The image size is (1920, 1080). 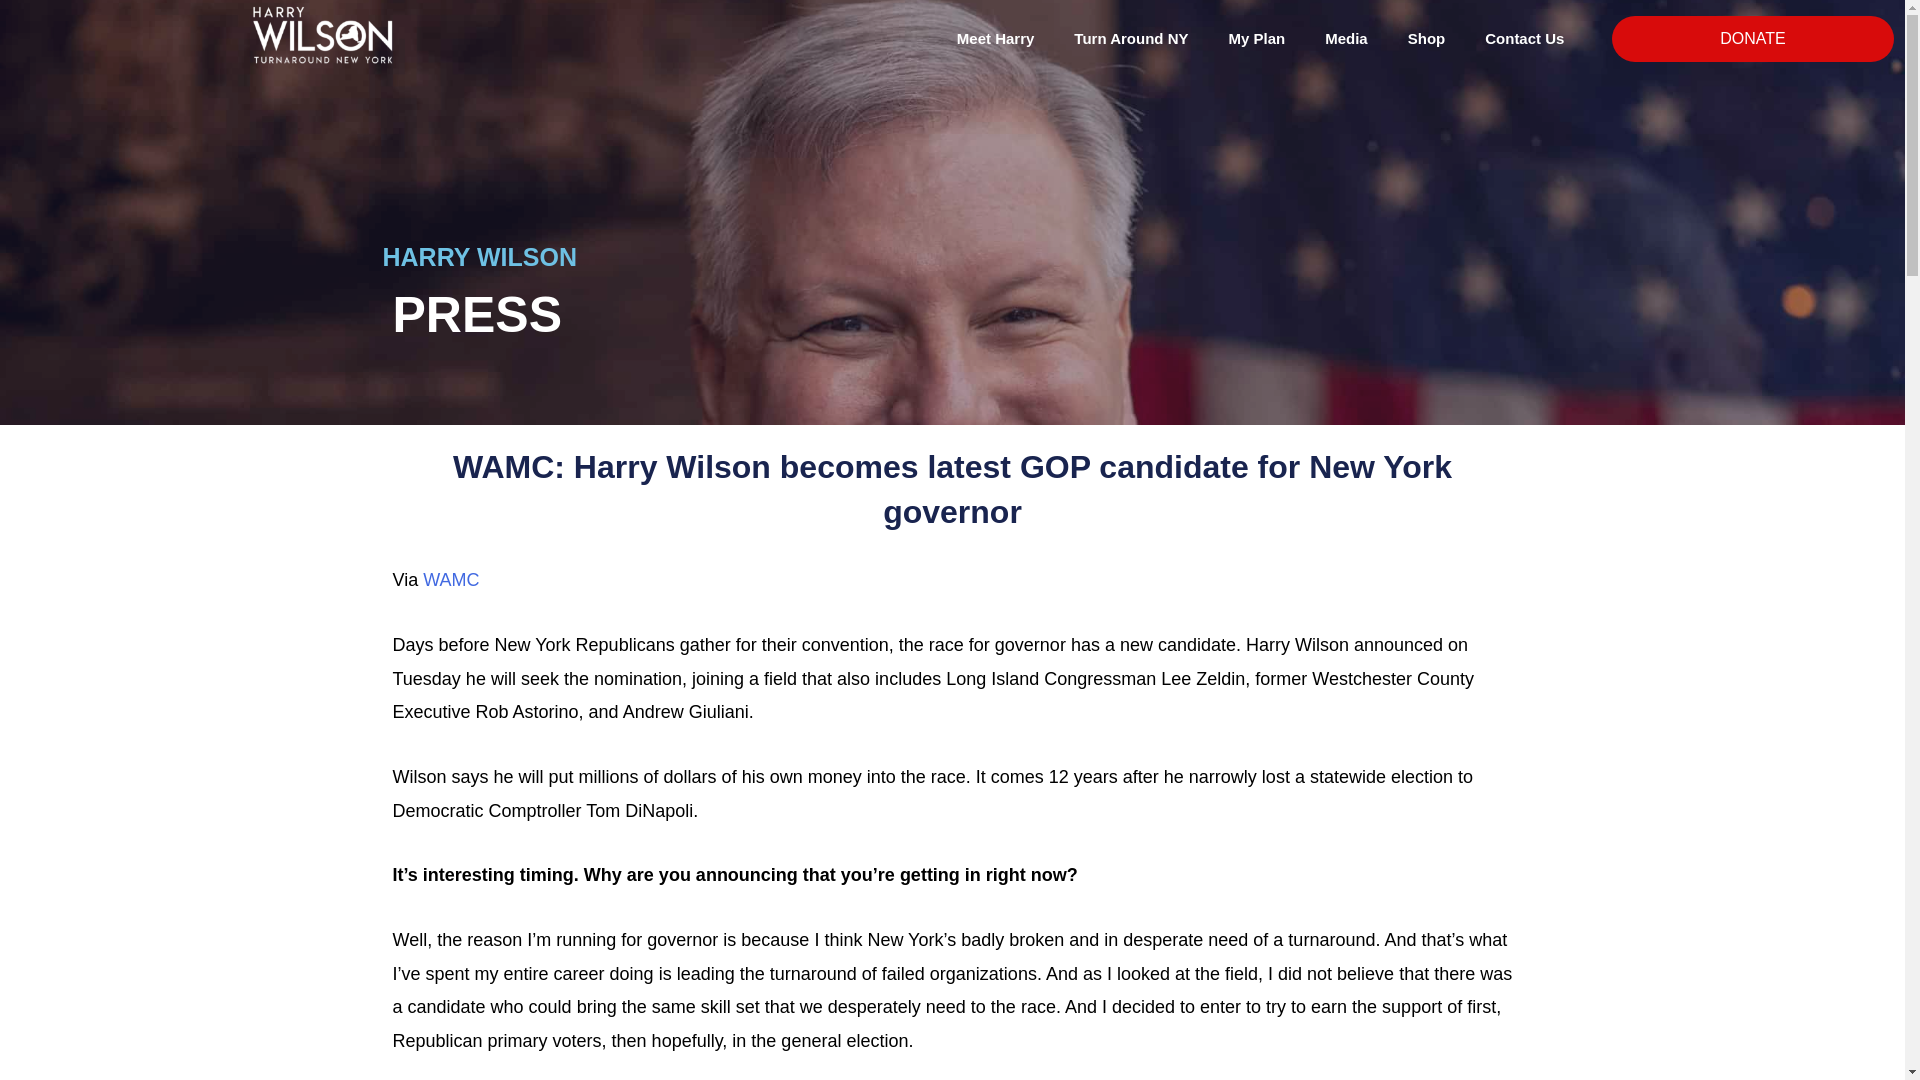 I want to click on Meet Harry, so click(x=995, y=38).